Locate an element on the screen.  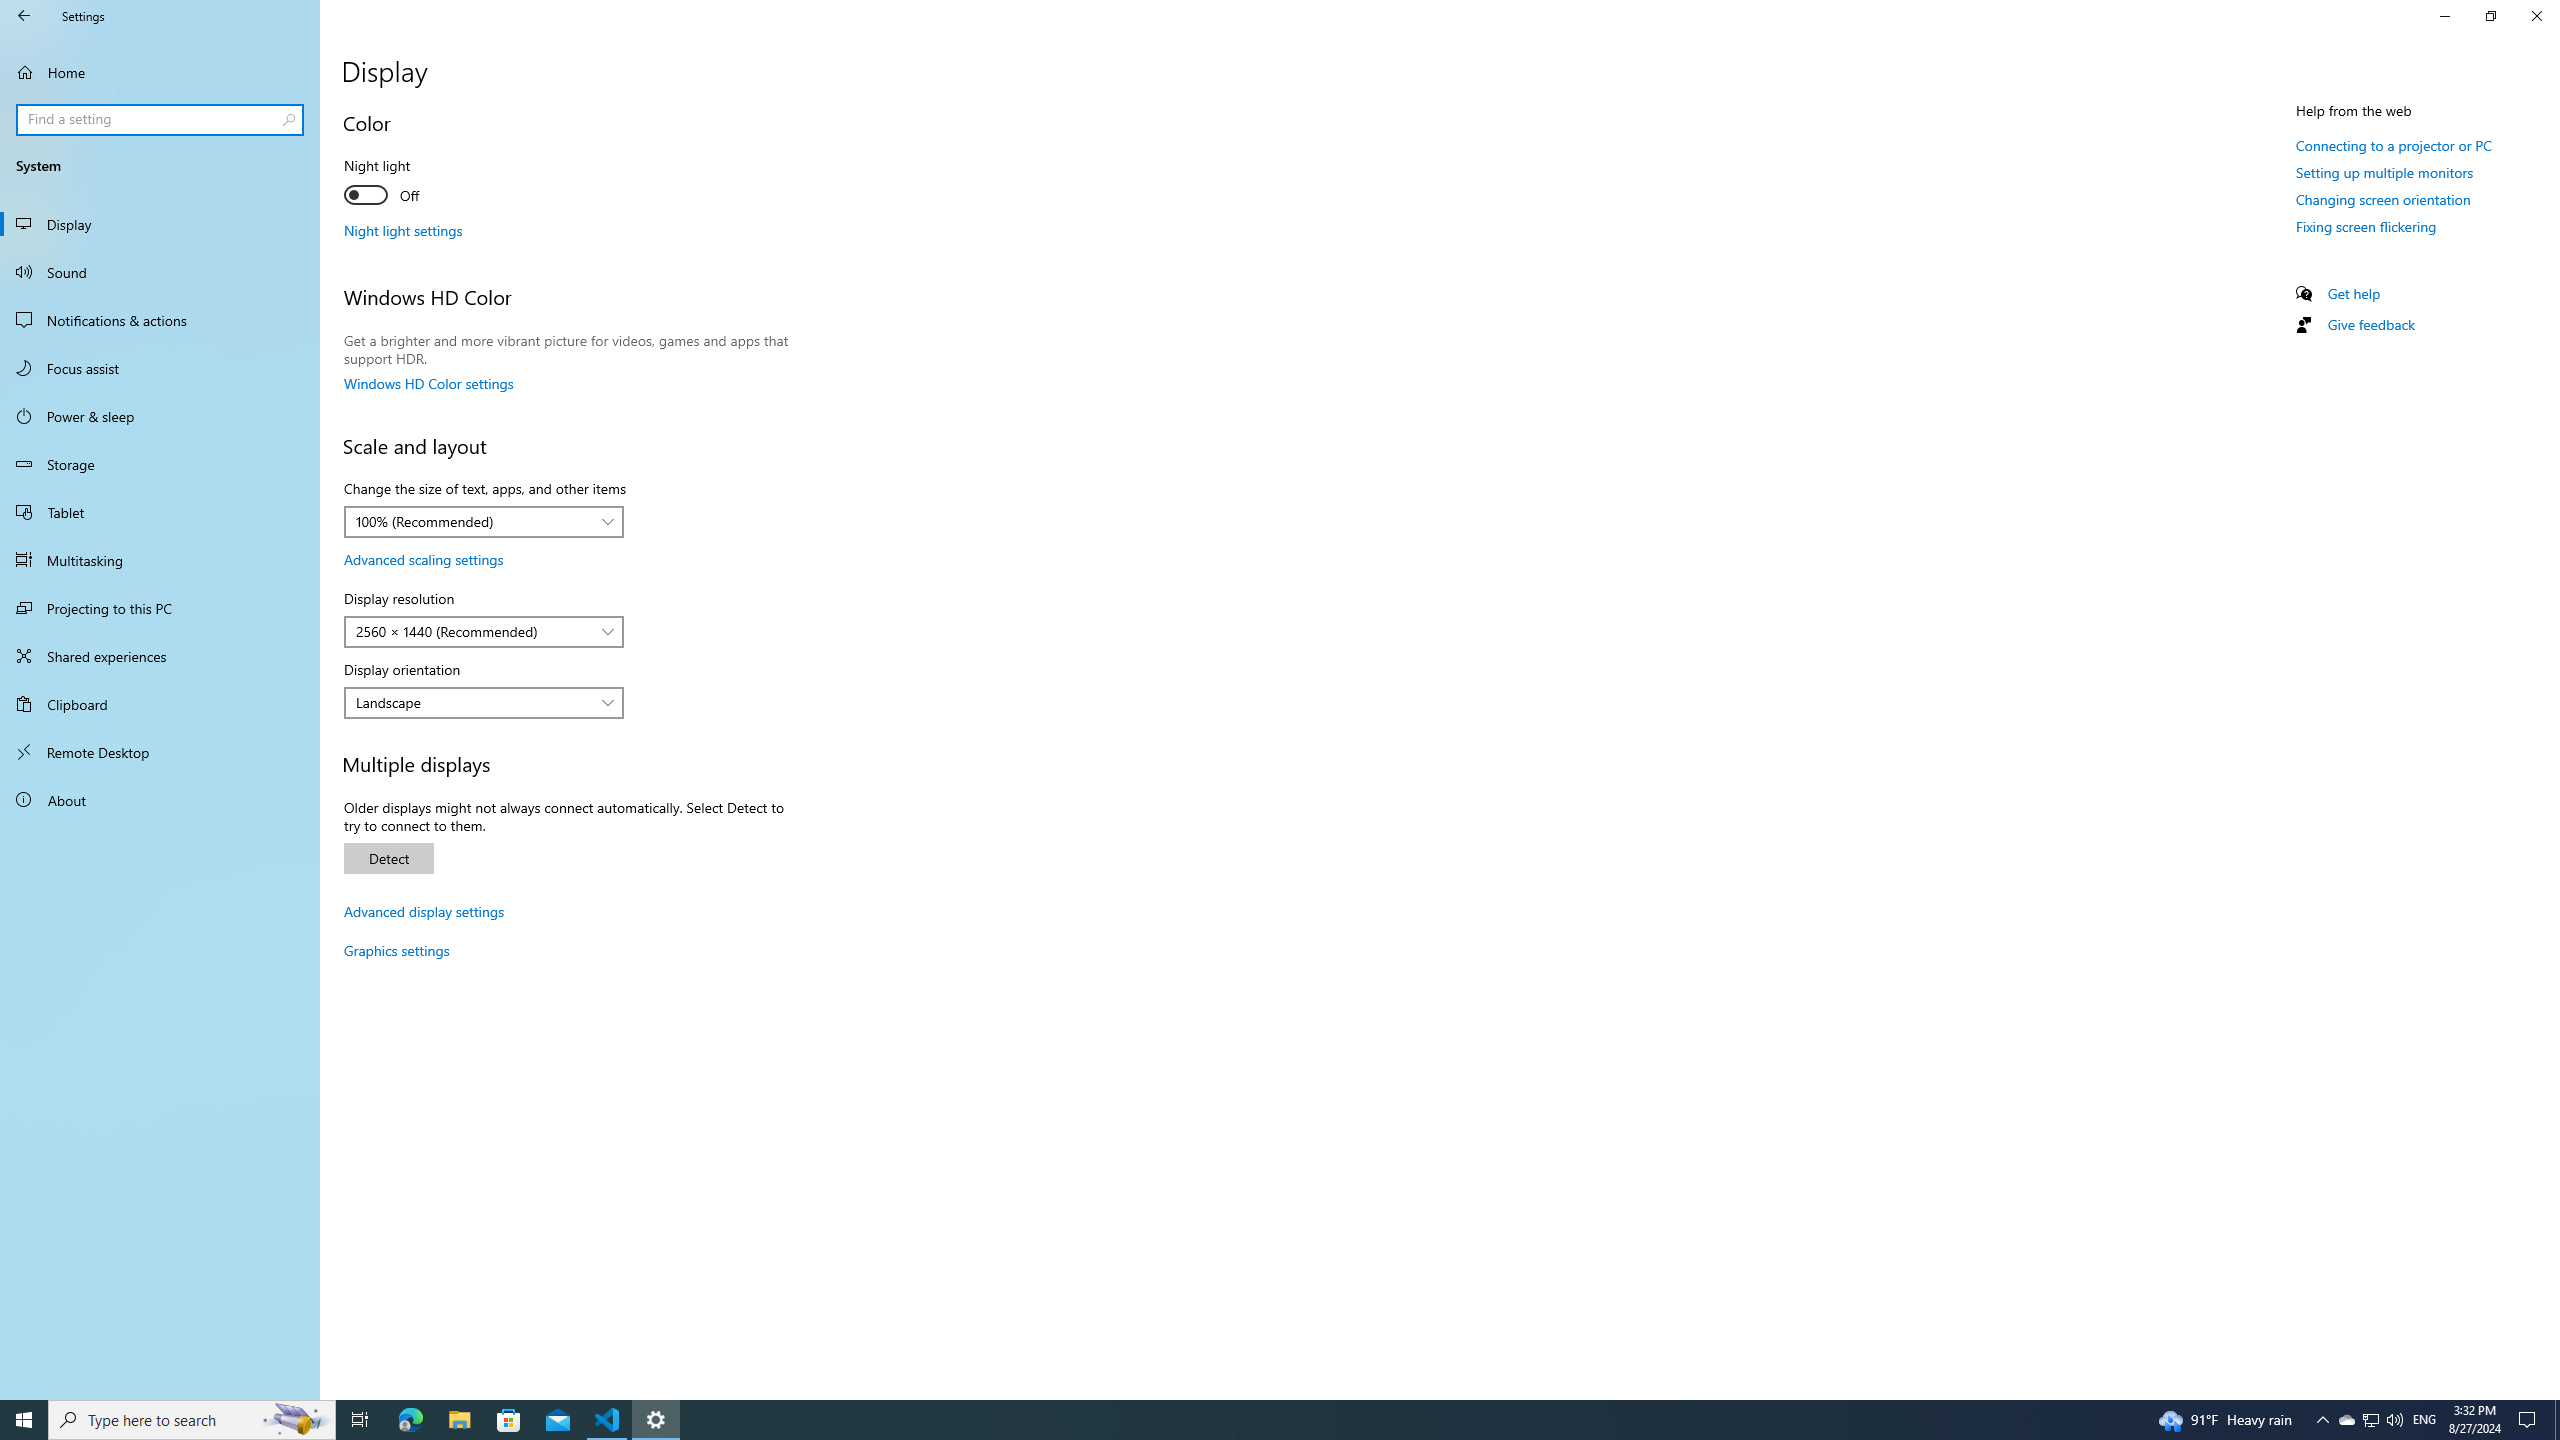
Running applications is located at coordinates (1242, 1420).